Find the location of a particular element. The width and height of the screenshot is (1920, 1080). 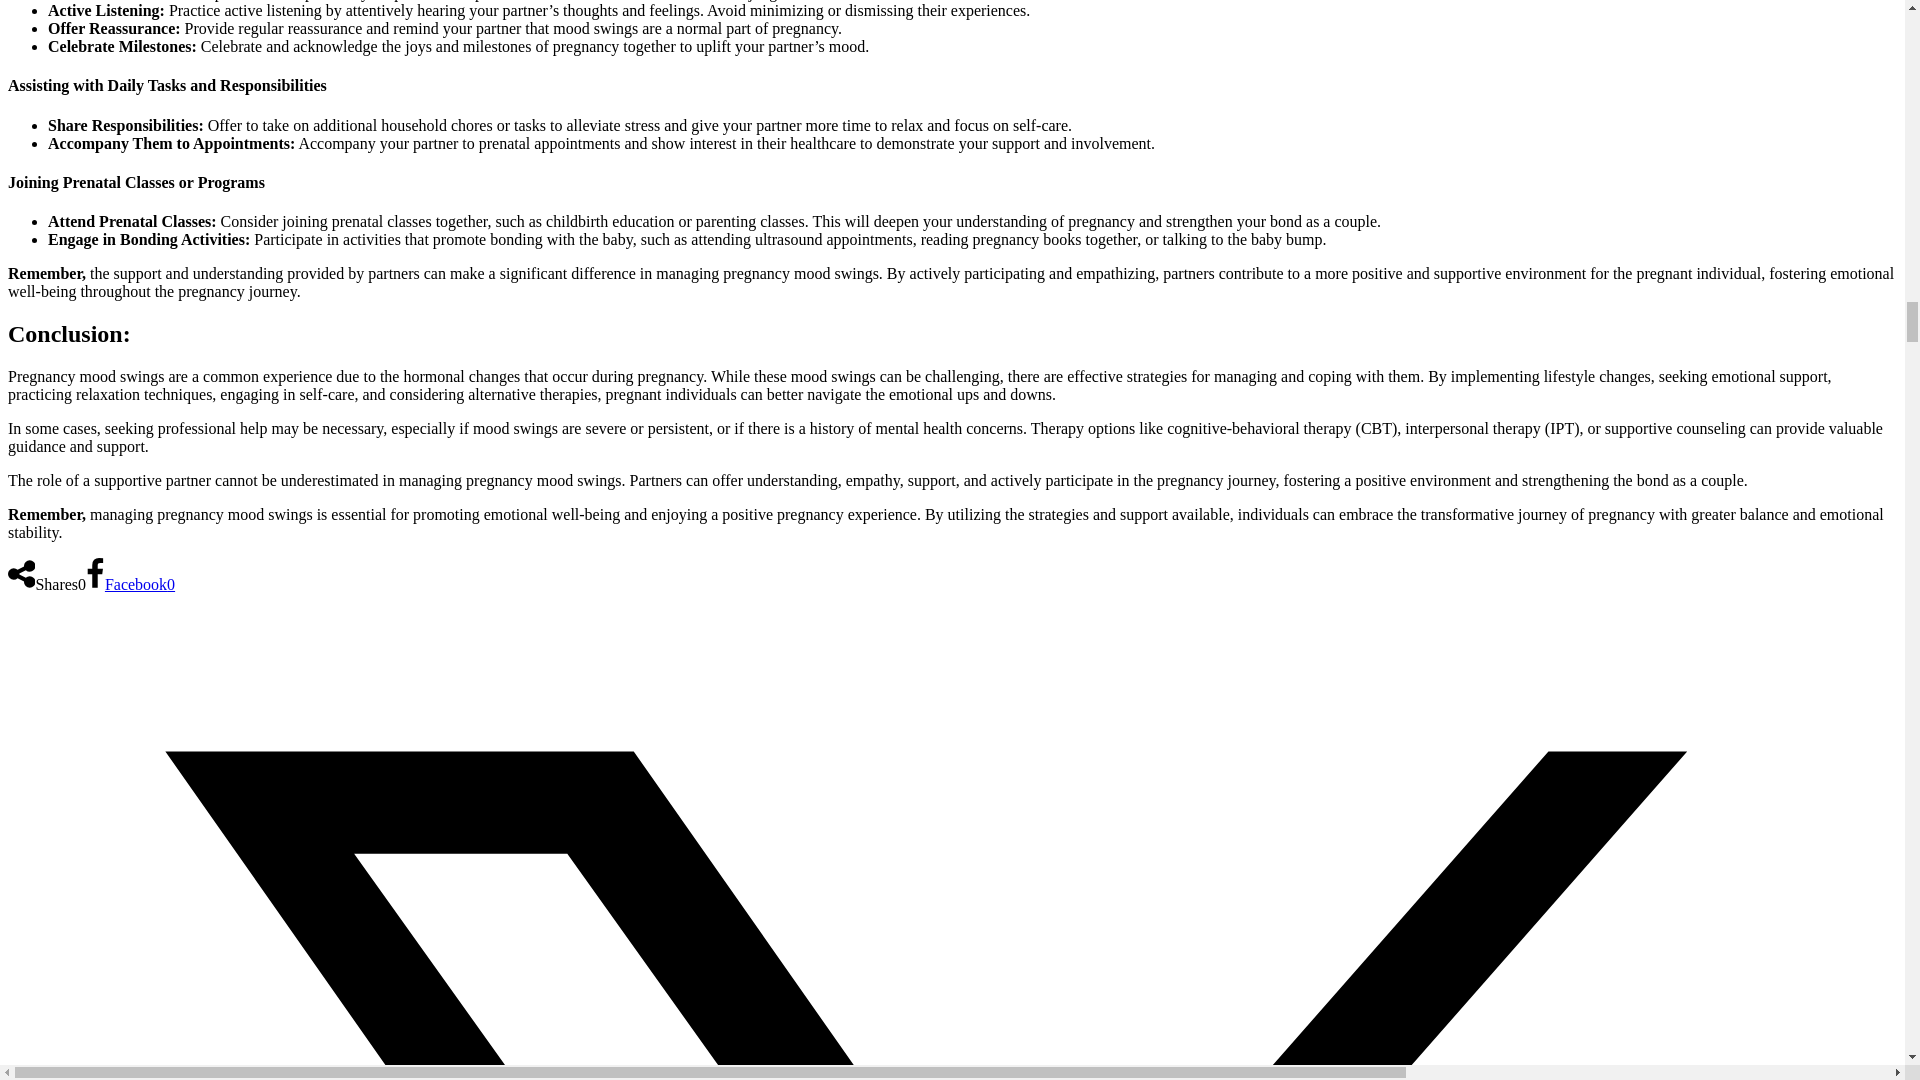

Share on Facebook is located at coordinates (130, 584).